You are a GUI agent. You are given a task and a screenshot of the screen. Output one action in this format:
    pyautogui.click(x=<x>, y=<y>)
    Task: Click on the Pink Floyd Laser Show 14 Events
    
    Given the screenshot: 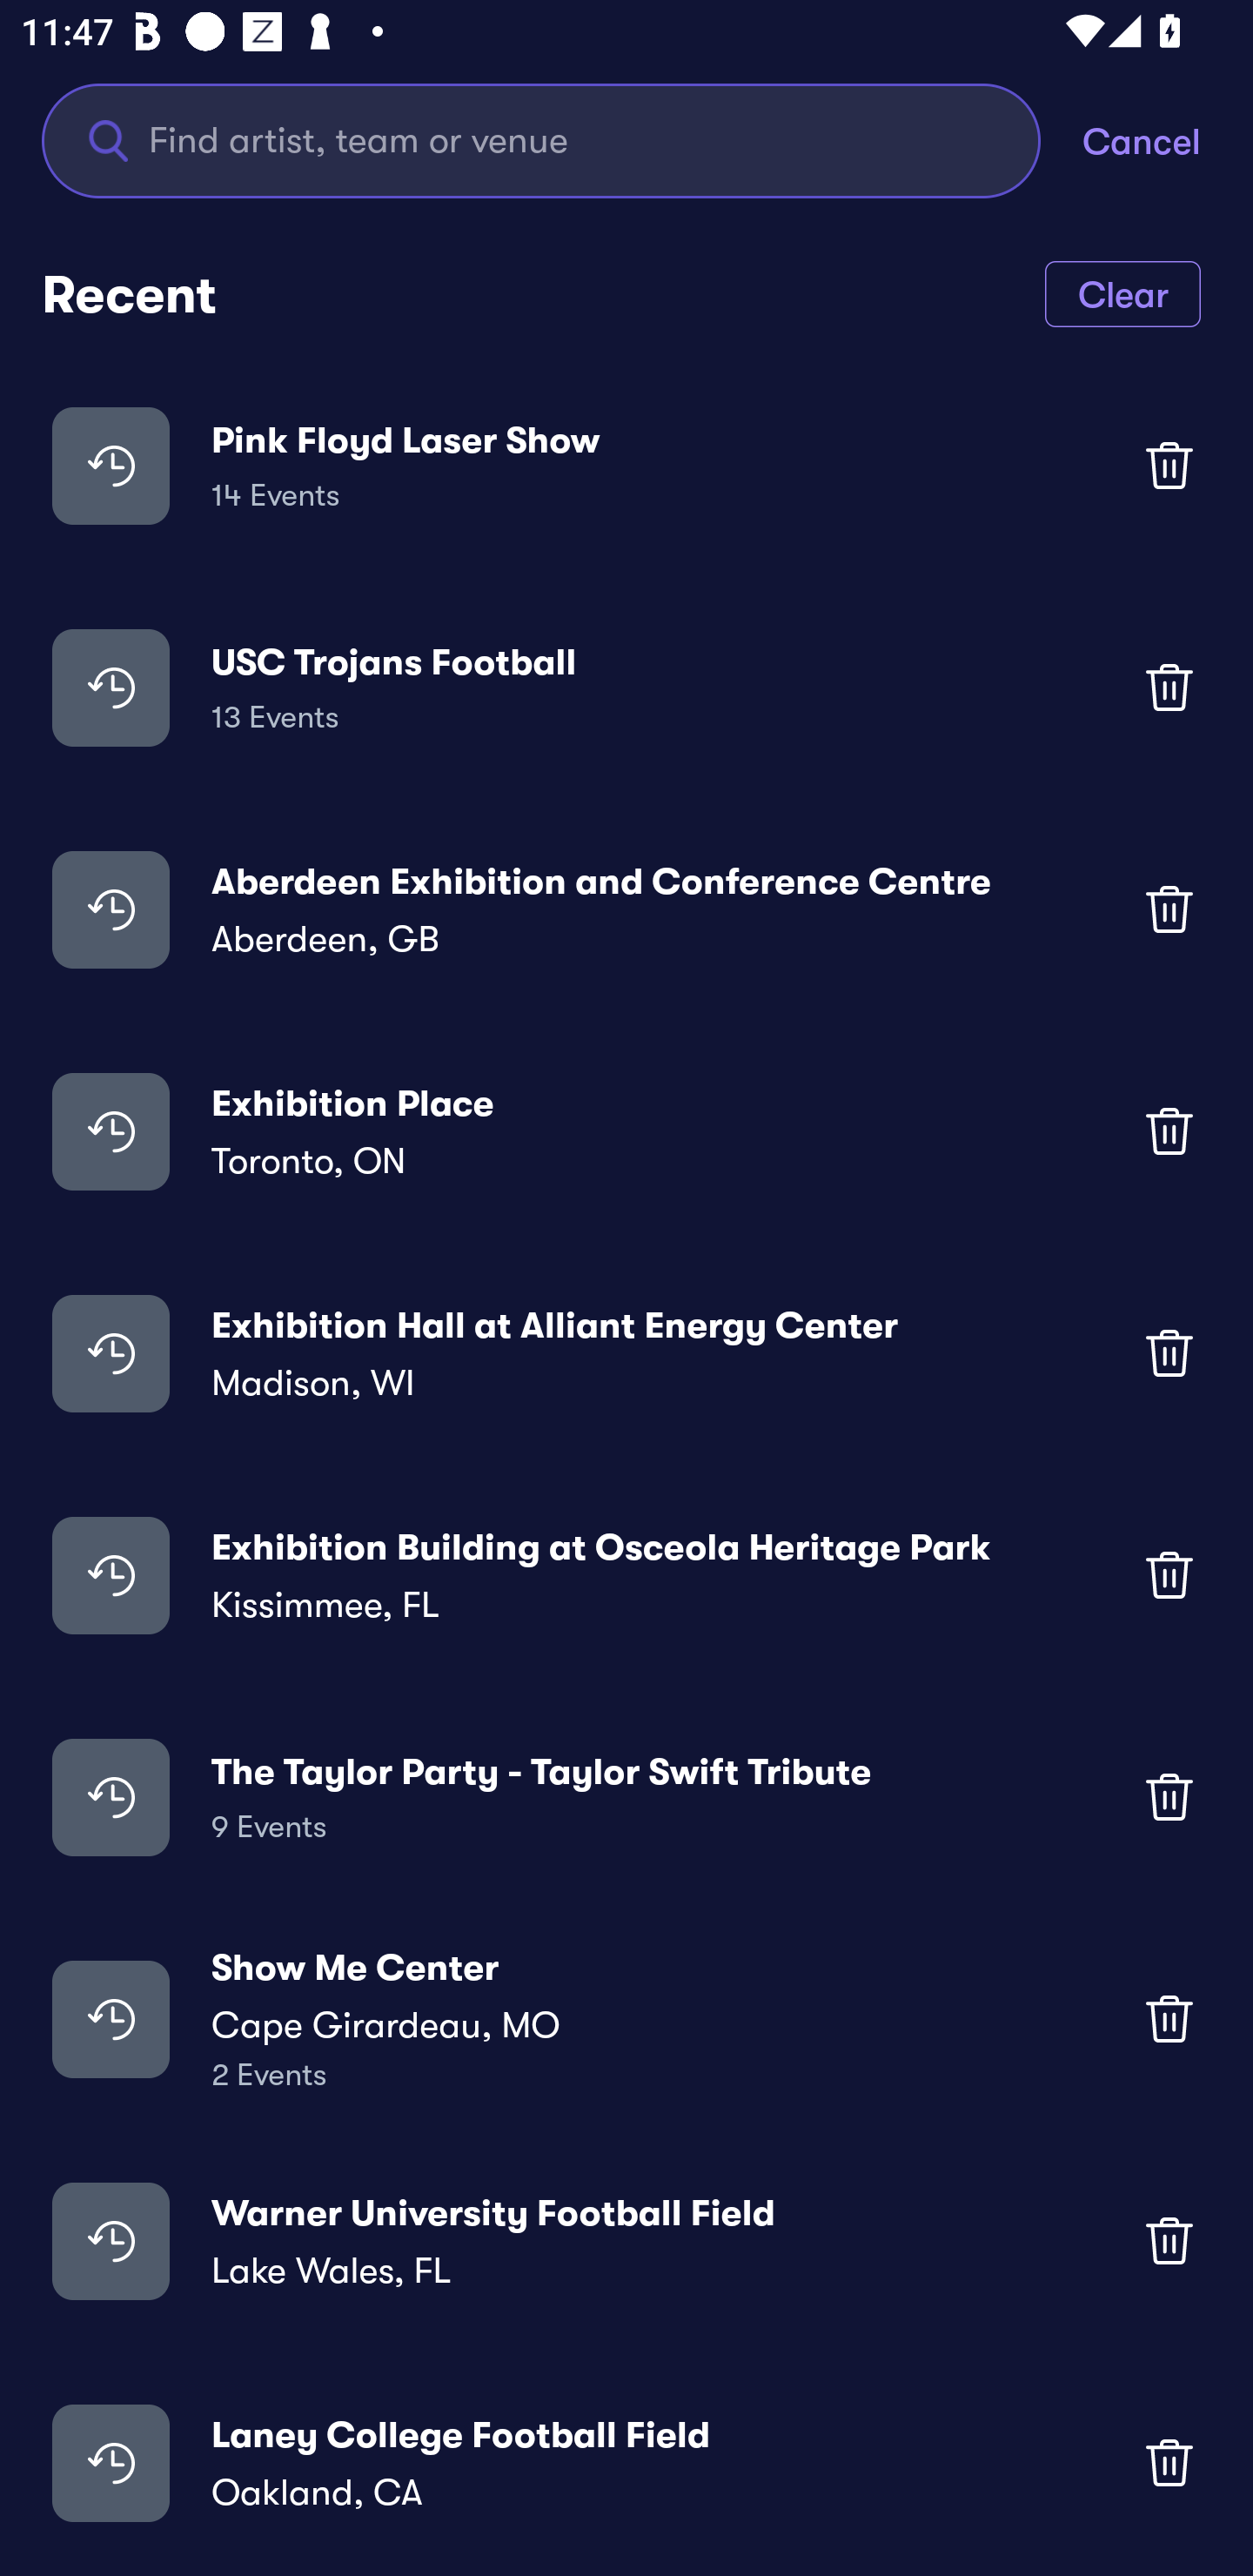 What is the action you would take?
    pyautogui.click(x=626, y=465)
    